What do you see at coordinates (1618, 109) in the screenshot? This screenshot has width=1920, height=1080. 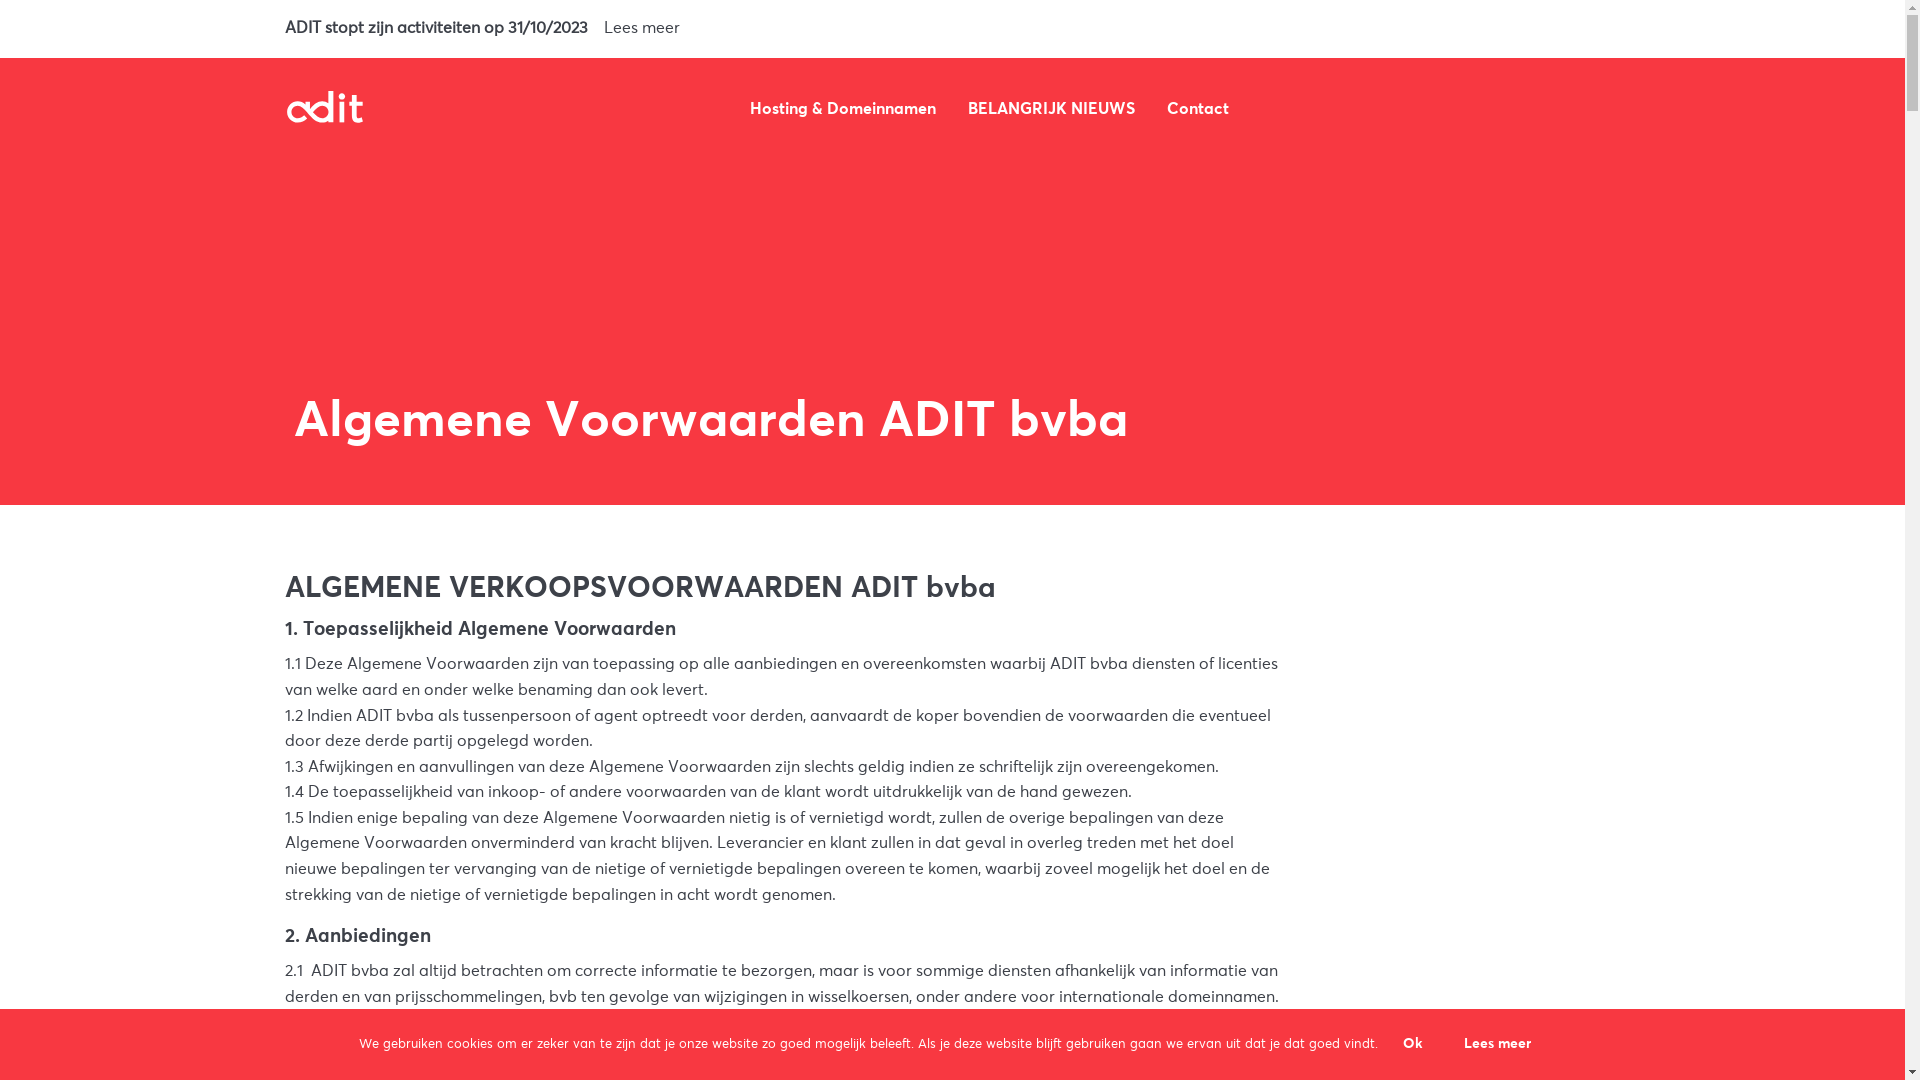 I see ` ` at bounding box center [1618, 109].